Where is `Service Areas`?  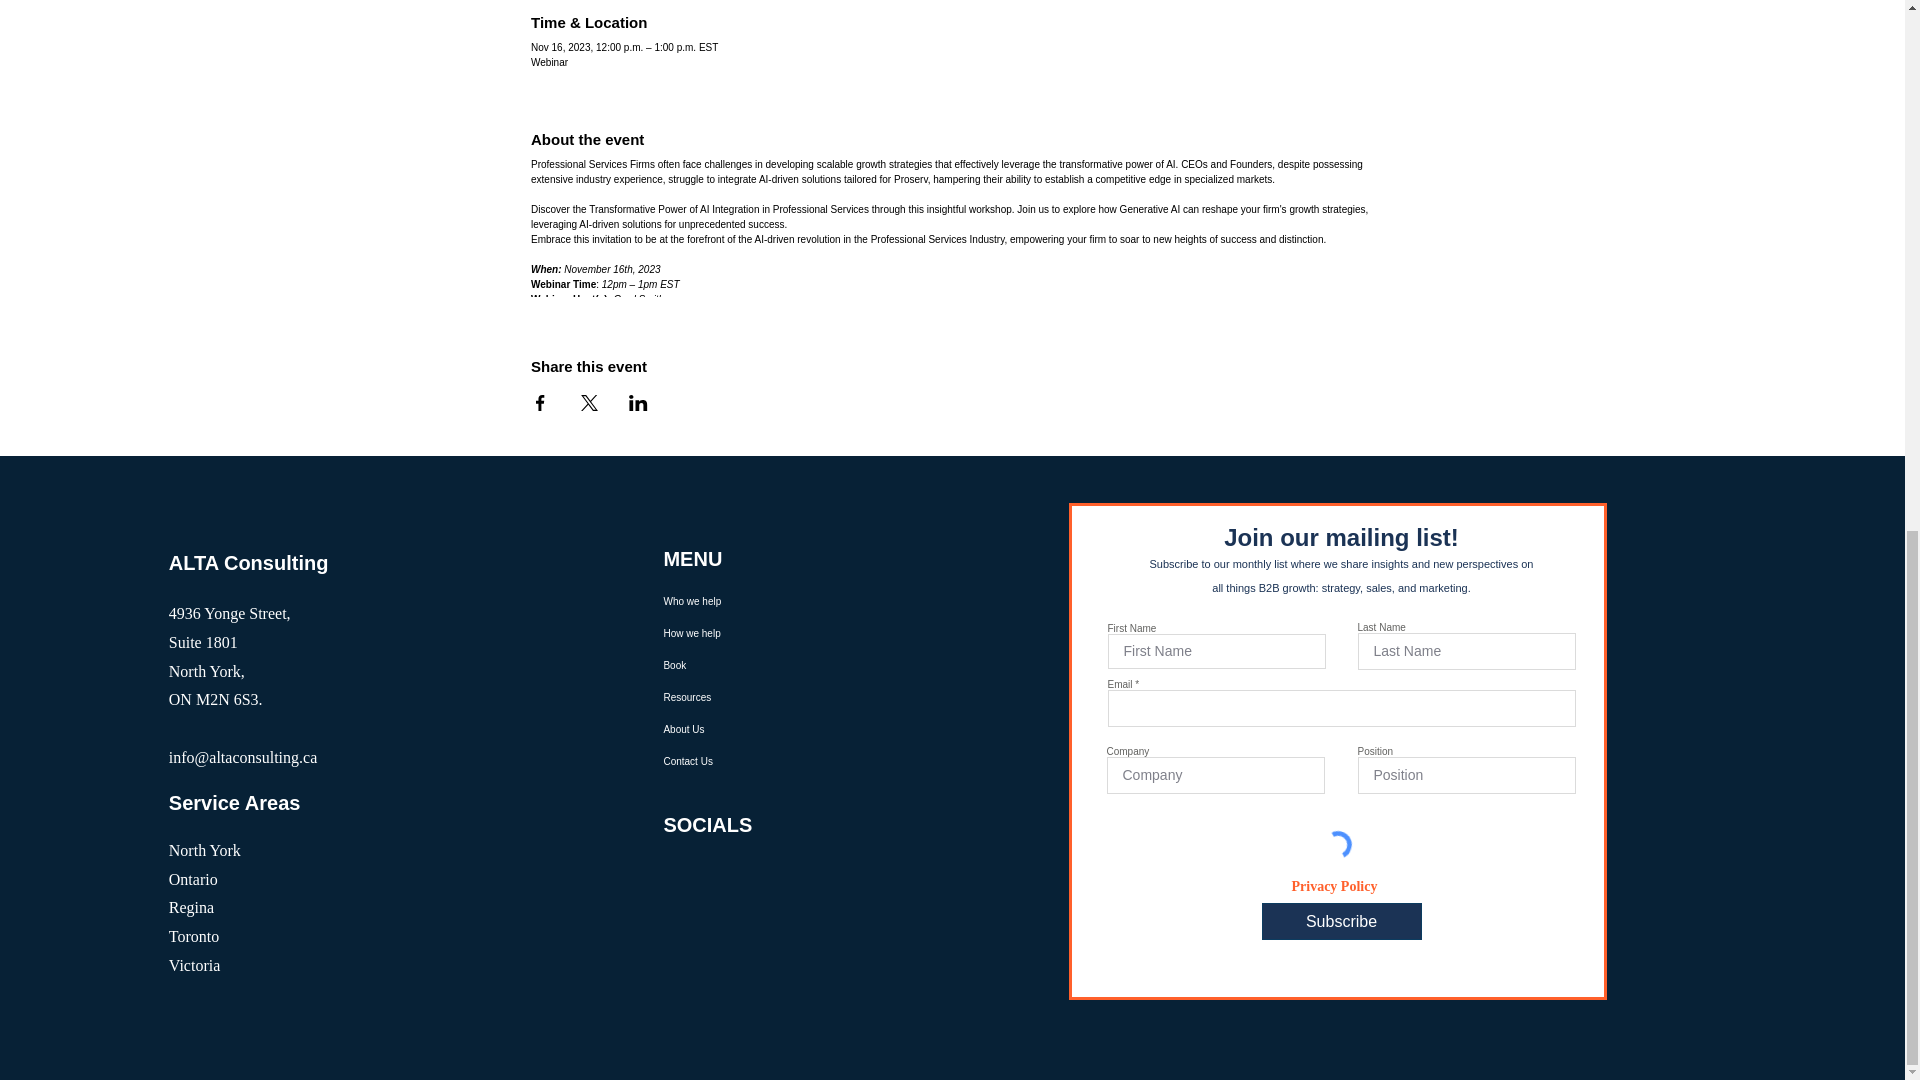 Service Areas is located at coordinates (234, 802).